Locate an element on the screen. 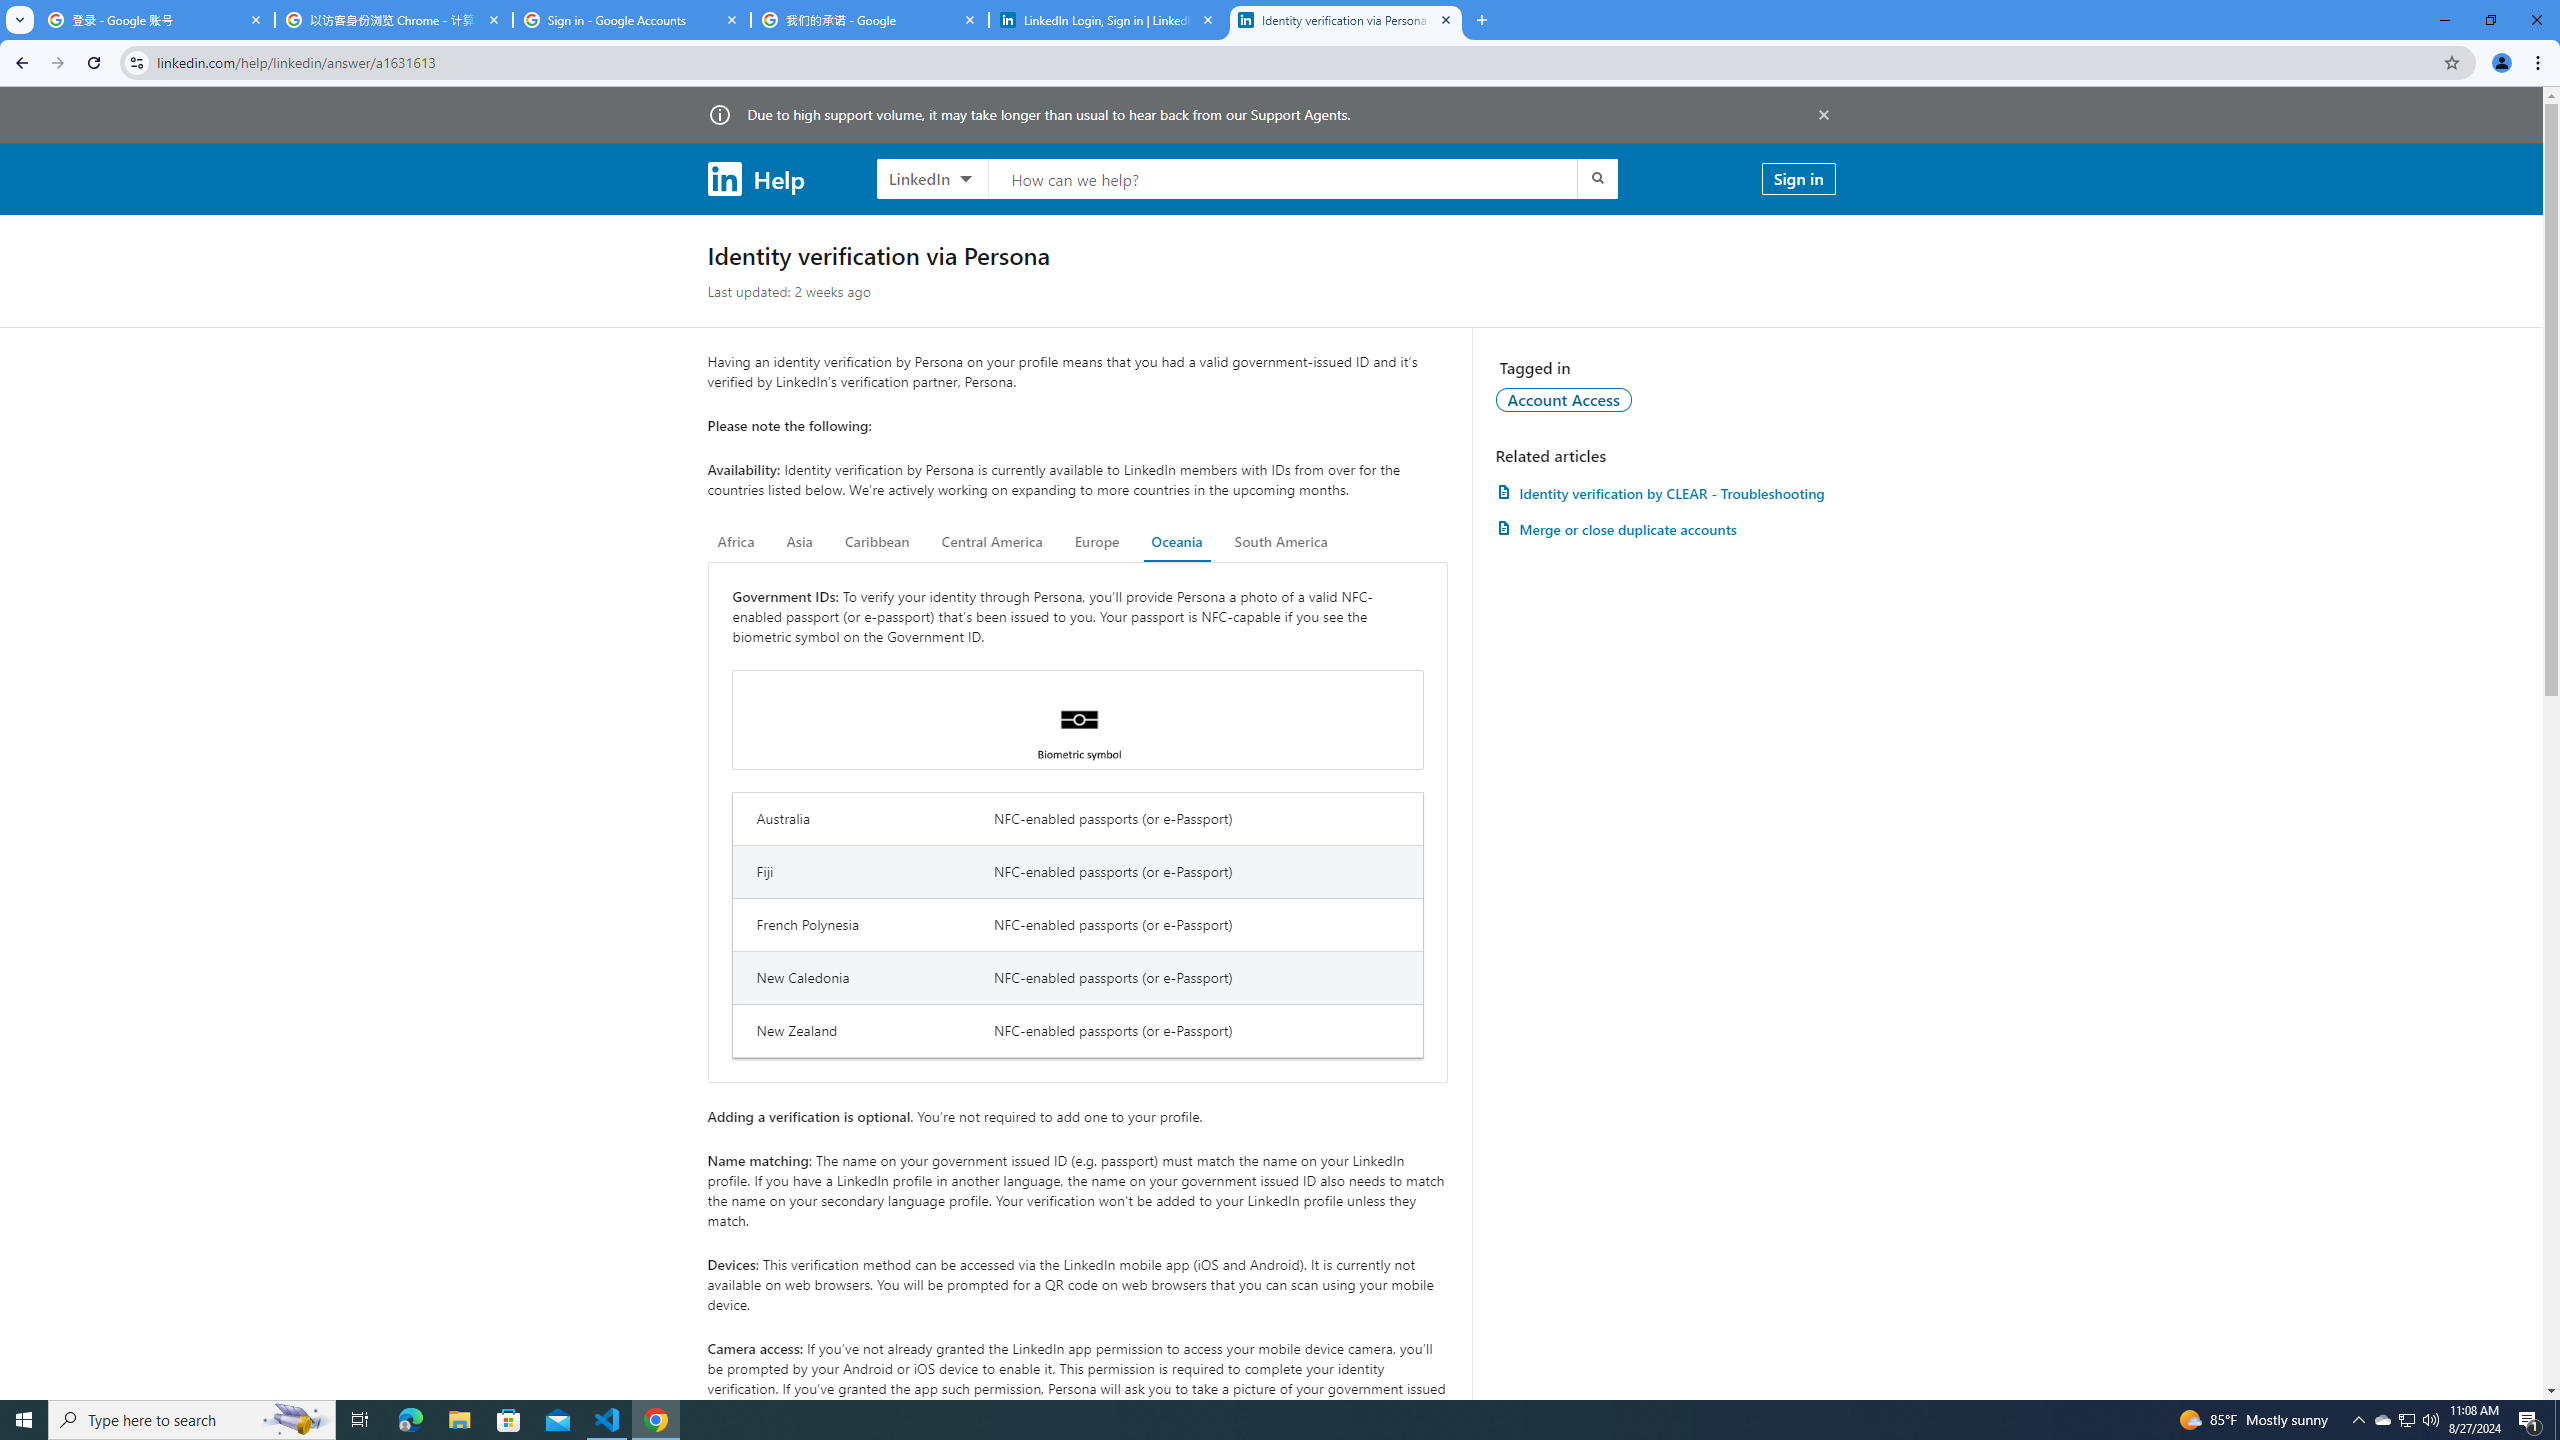 The width and height of the screenshot is (2560, 1440). Identity verification via Persona | LinkedIn Help is located at coordinates (1346, 20).